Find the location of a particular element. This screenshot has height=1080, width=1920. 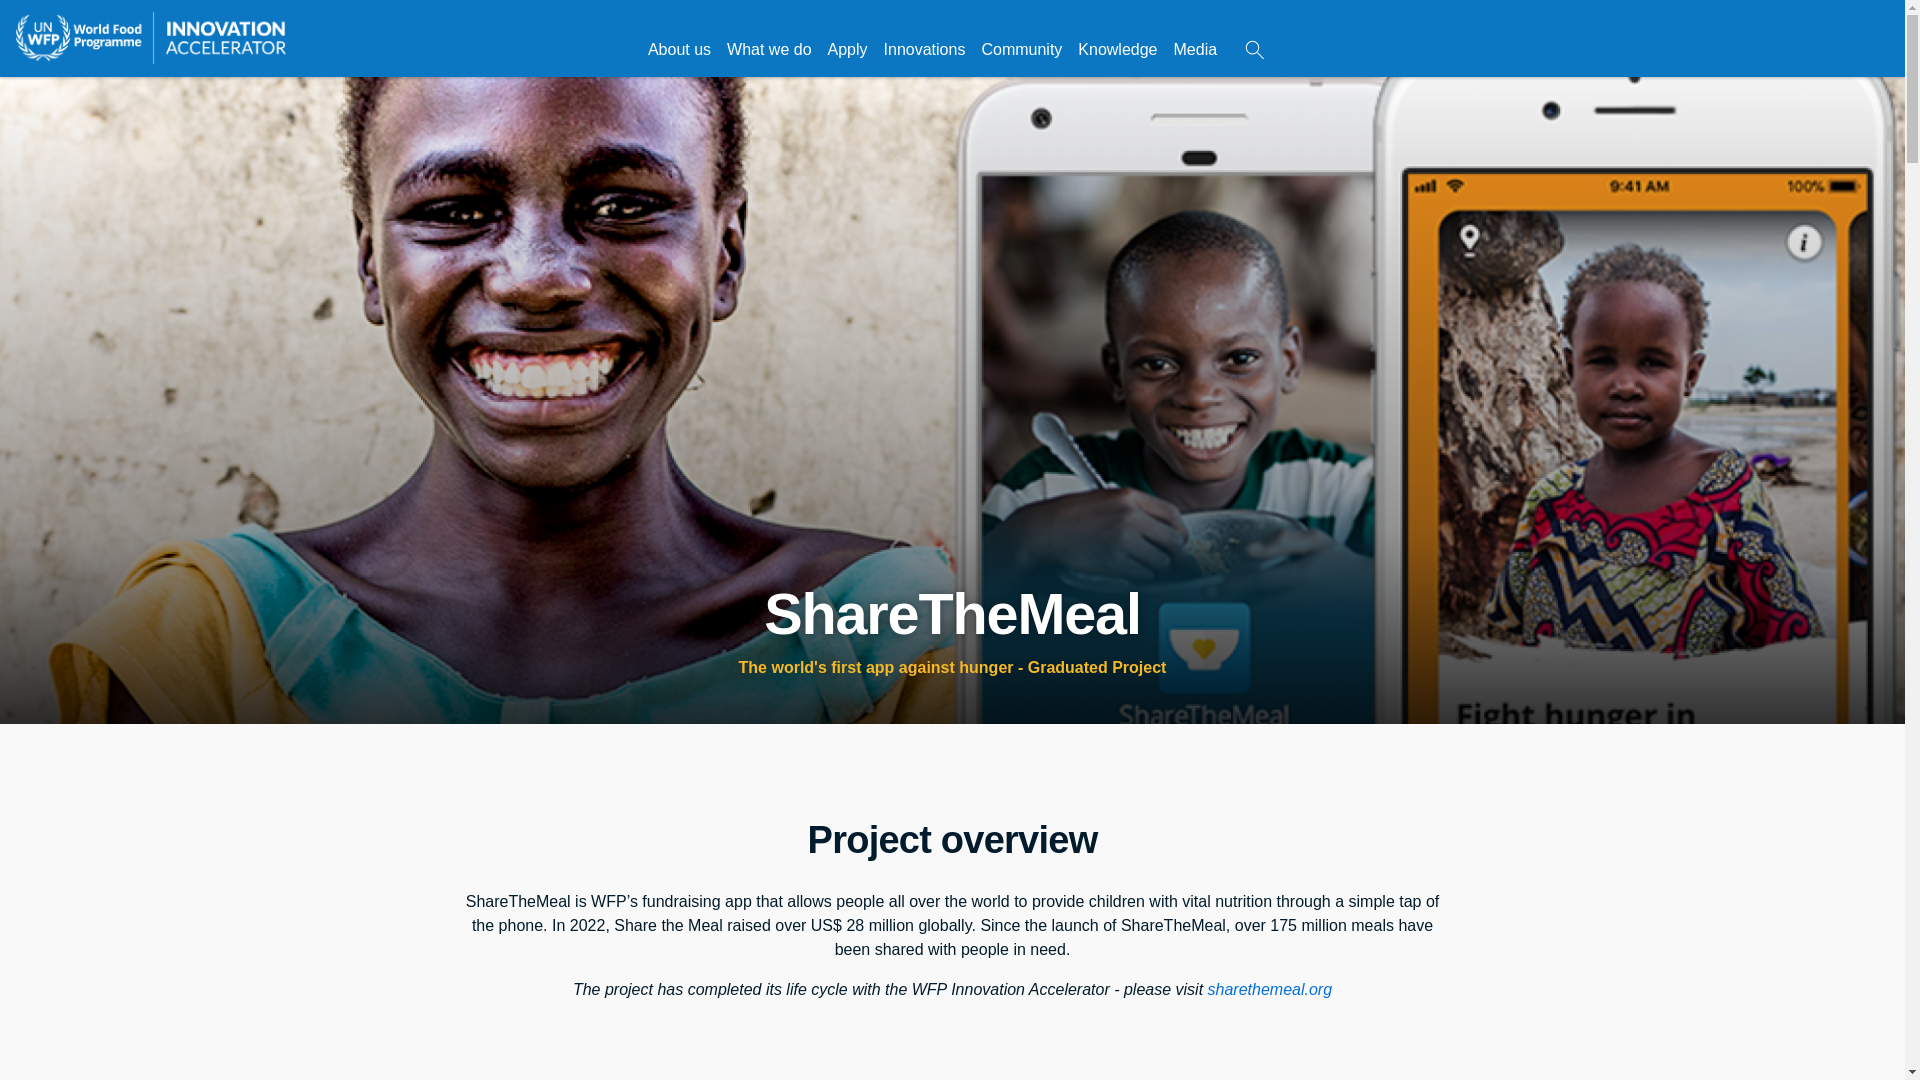

Apply is located at coordinates (847, 49).